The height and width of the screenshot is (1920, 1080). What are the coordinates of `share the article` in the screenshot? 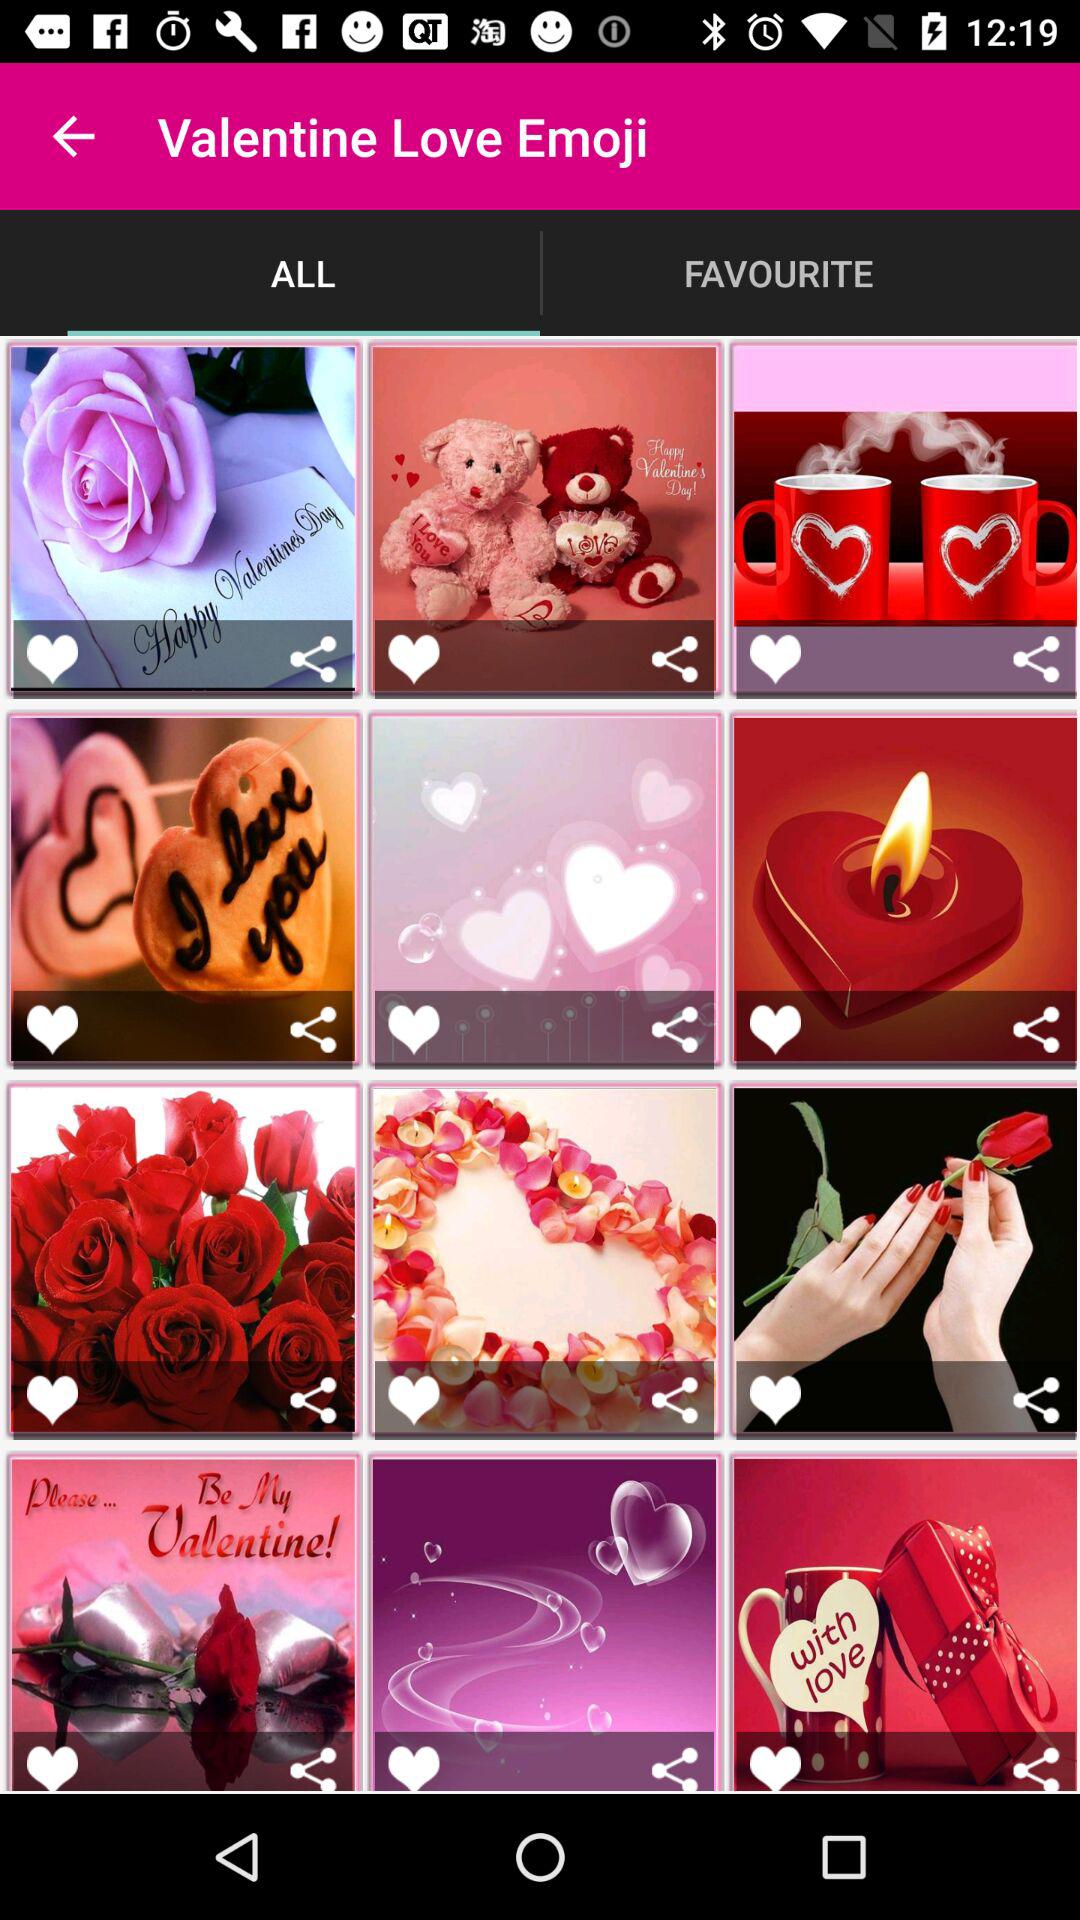 It's located at (1036, 1400).